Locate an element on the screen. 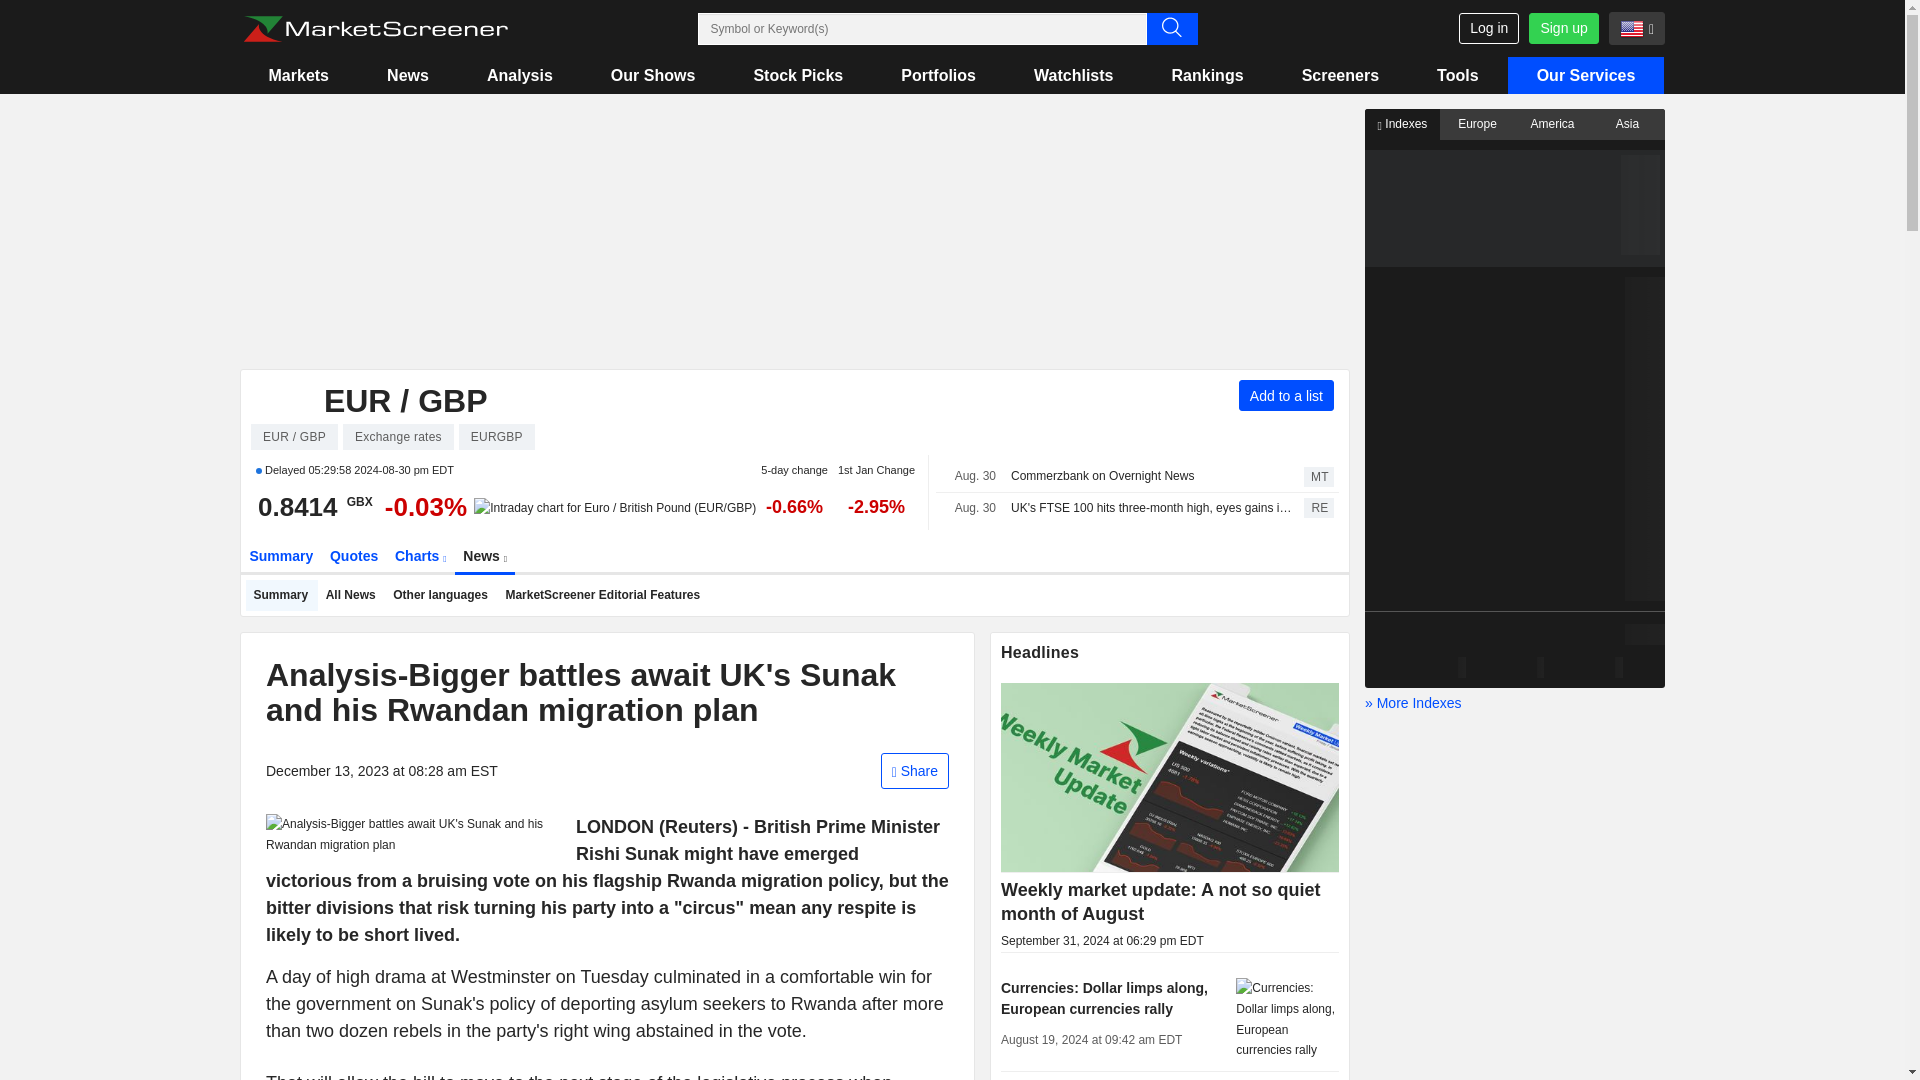 The height and width of the screenshot is (1080, 1920). Log in is located at coordinates (1488, 28).